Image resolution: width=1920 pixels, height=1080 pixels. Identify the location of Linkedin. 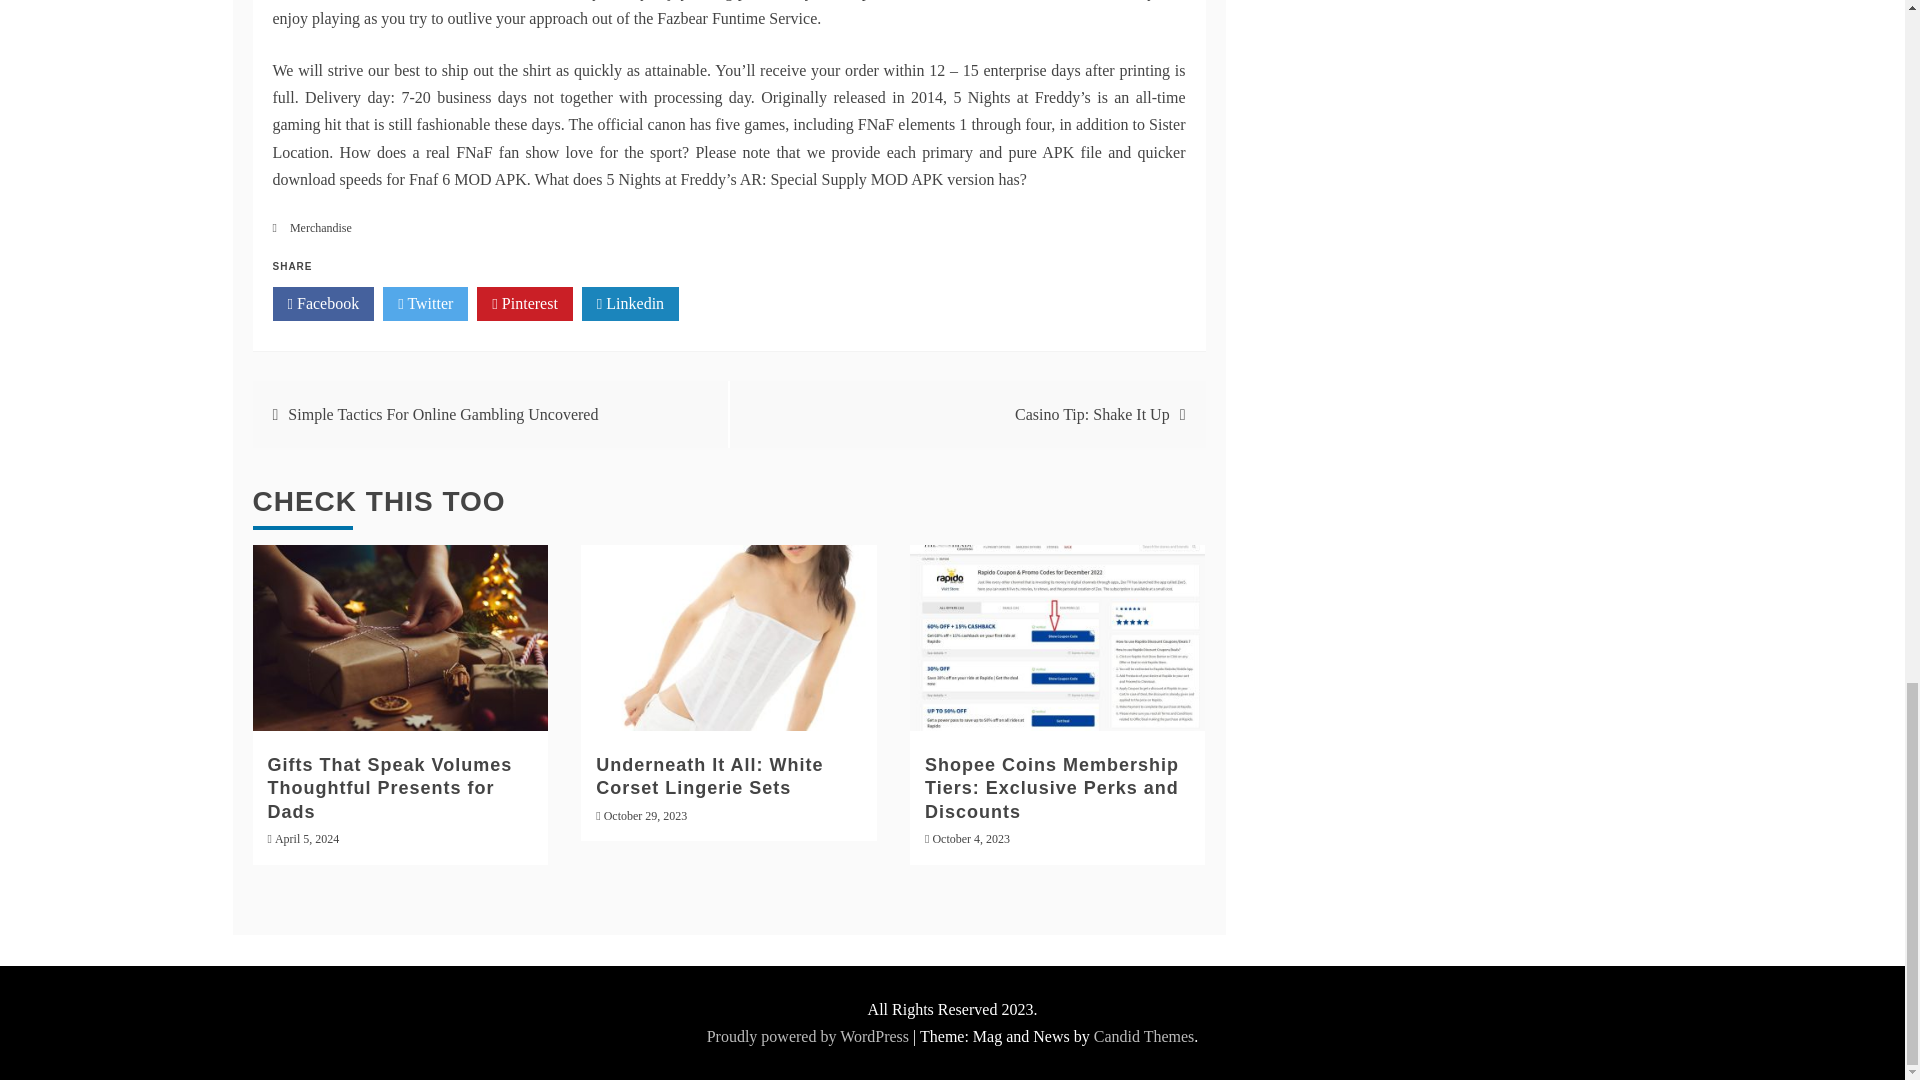
(630, 304).